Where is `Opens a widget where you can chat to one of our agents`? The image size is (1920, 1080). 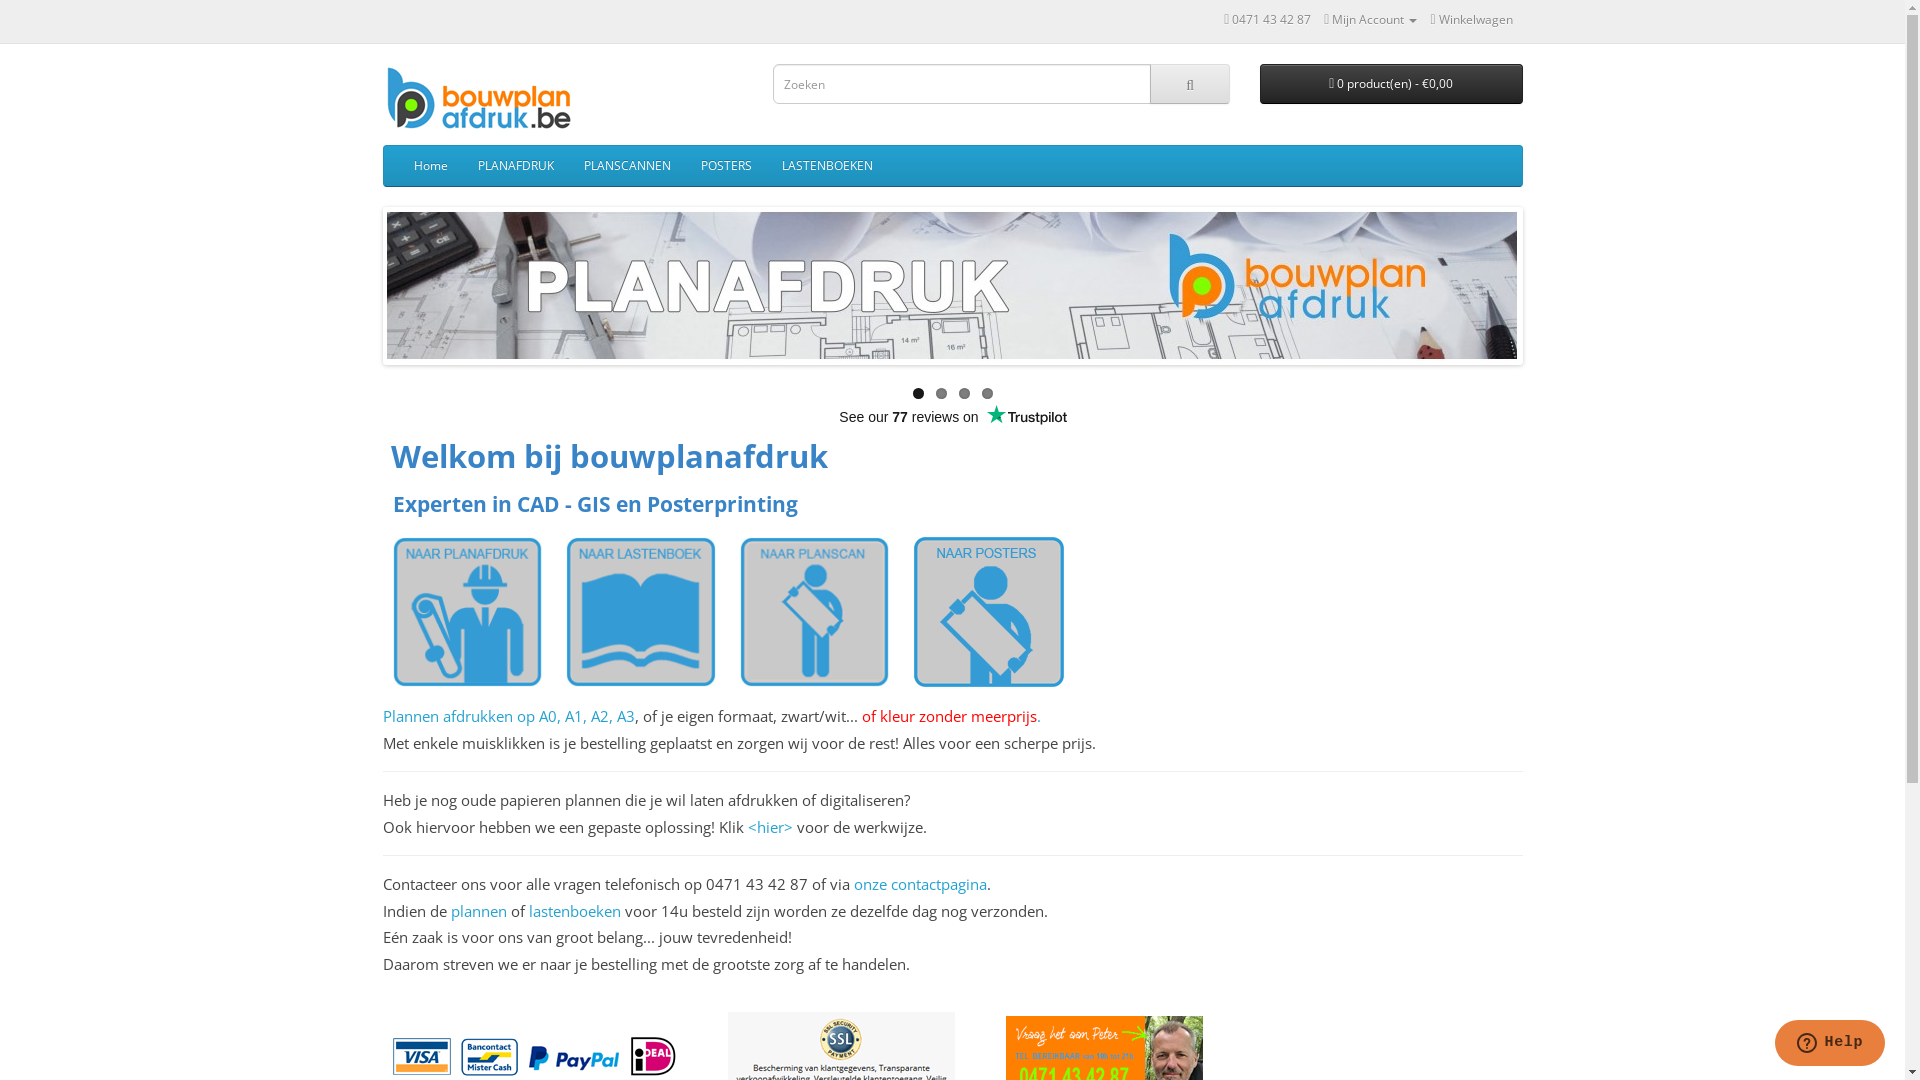
Opens a widget where you can chat to one of our agents is located at coordinates (1830, 1045).